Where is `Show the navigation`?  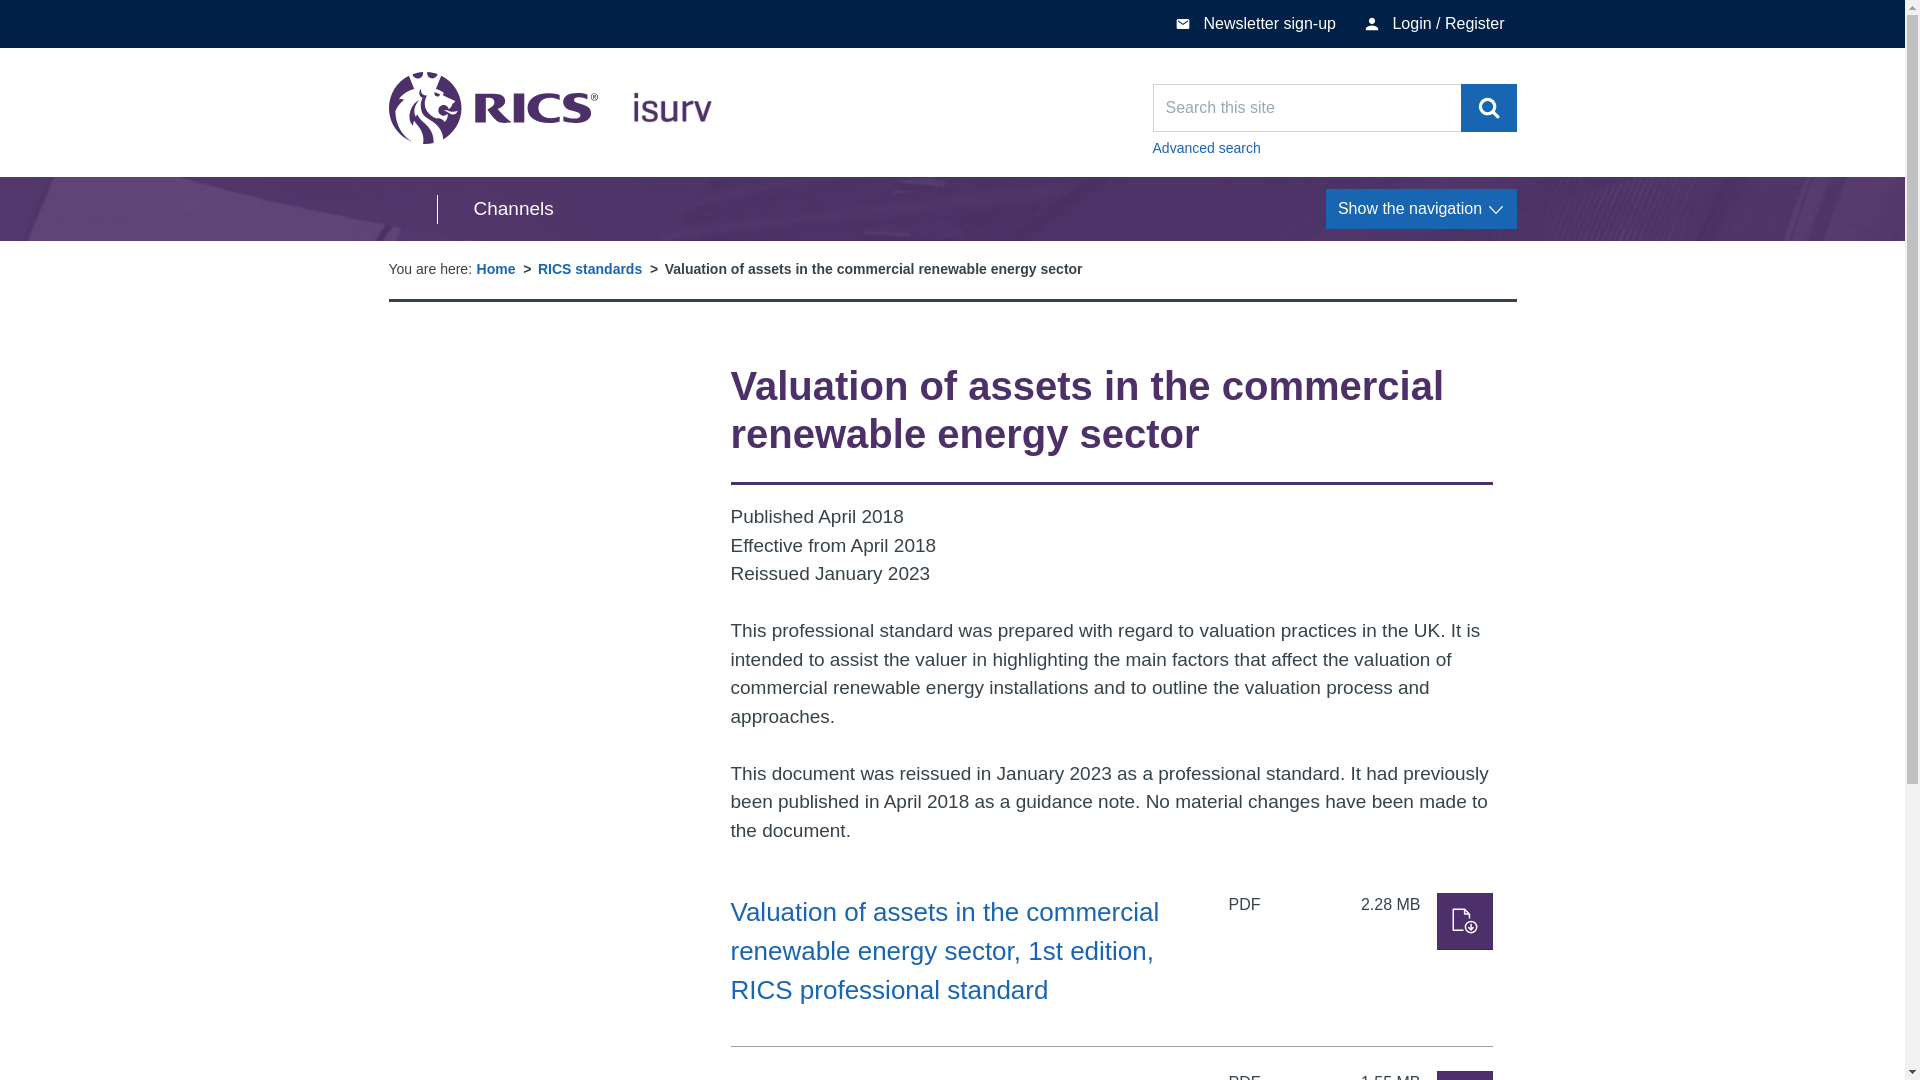 Show the navigation is located at coordinates (1464, 1076).